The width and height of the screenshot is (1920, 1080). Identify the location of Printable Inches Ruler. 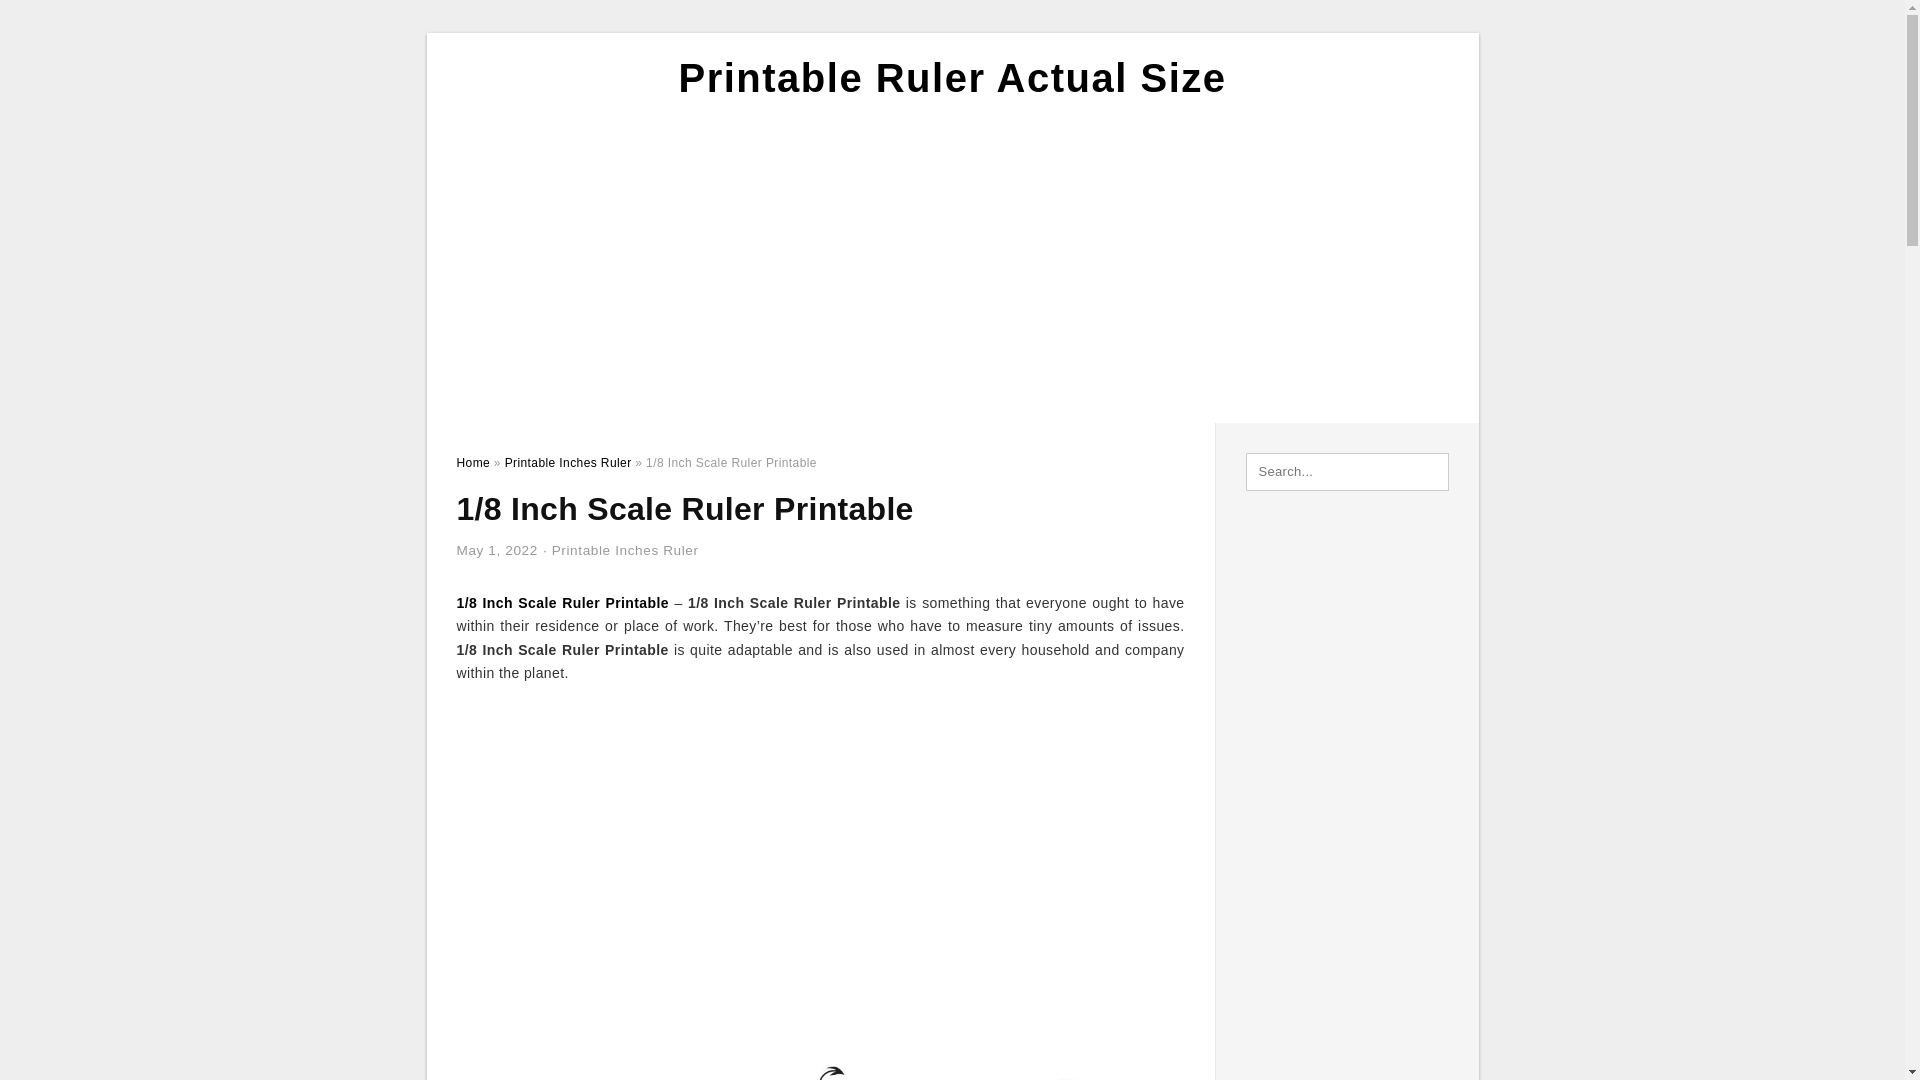
(625, 550).